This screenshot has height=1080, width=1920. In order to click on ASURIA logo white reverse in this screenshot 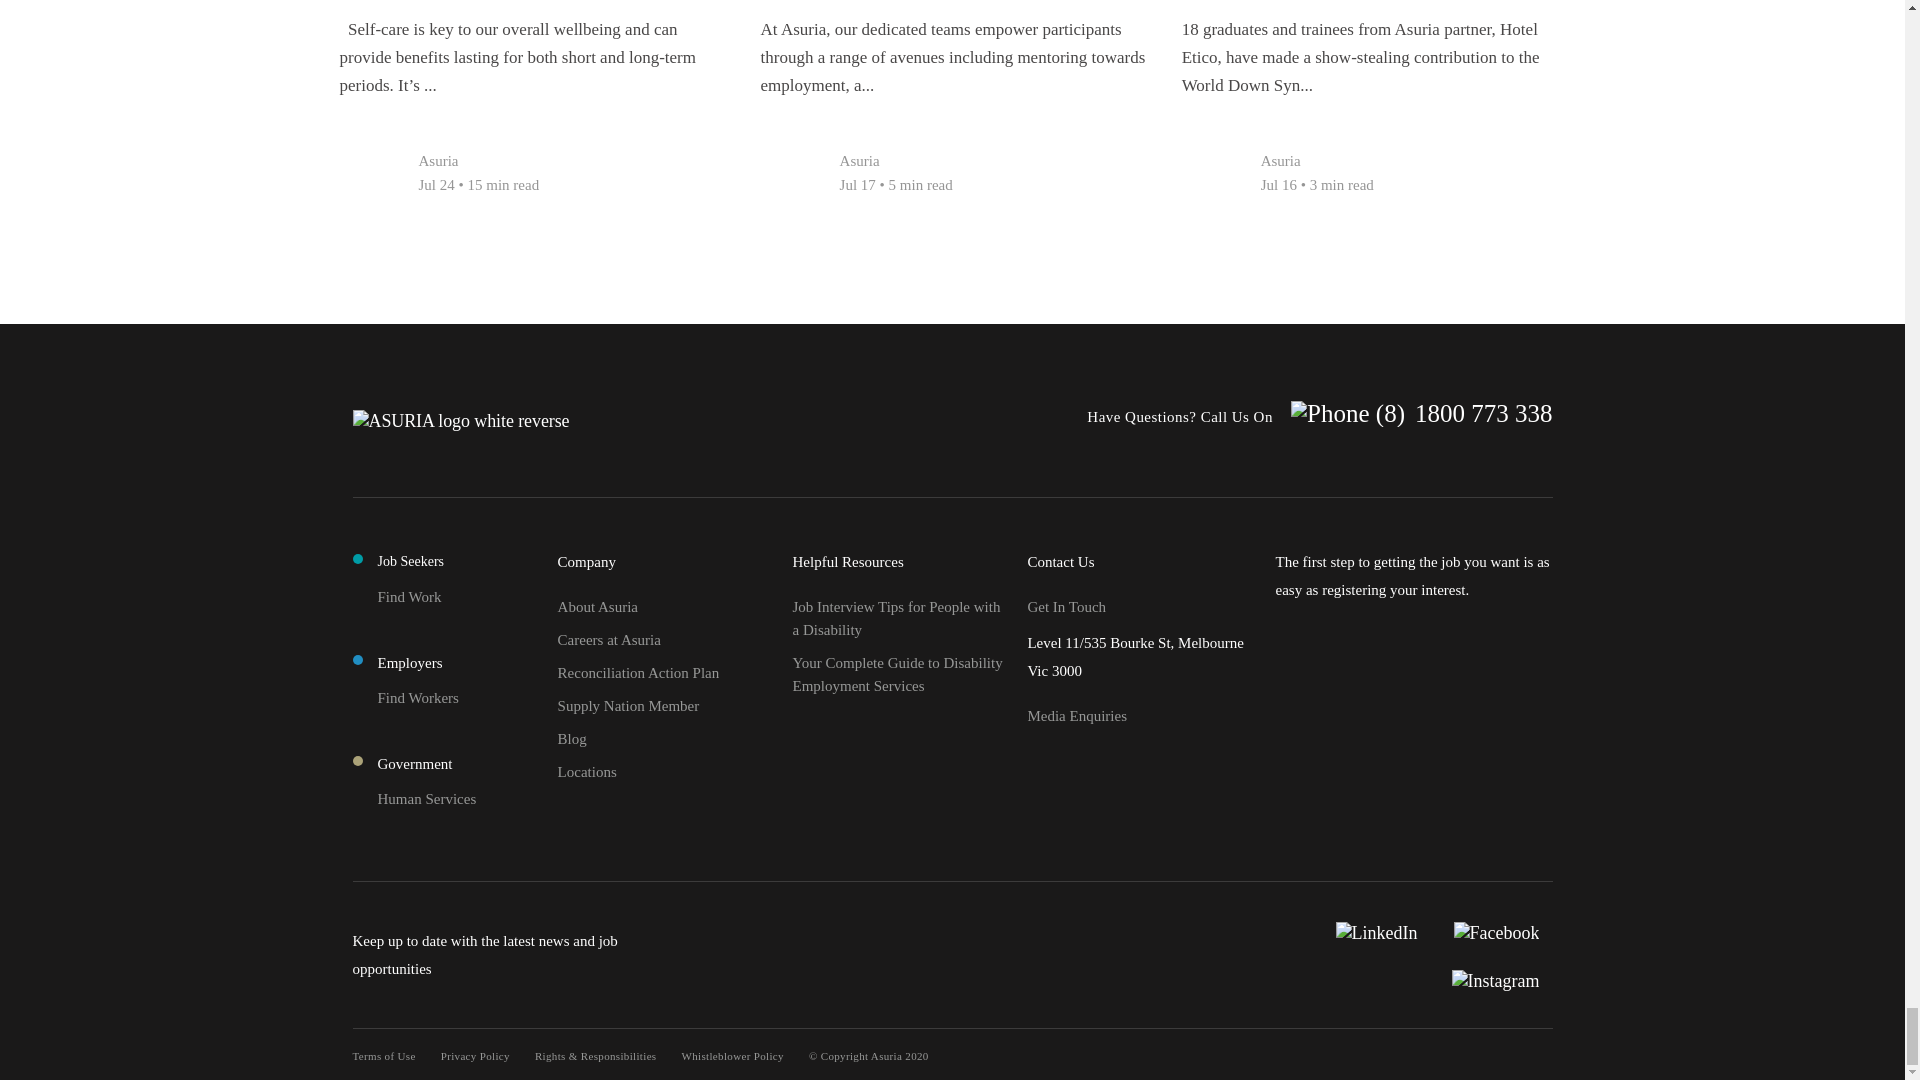, I will do `click(460, 420)`.